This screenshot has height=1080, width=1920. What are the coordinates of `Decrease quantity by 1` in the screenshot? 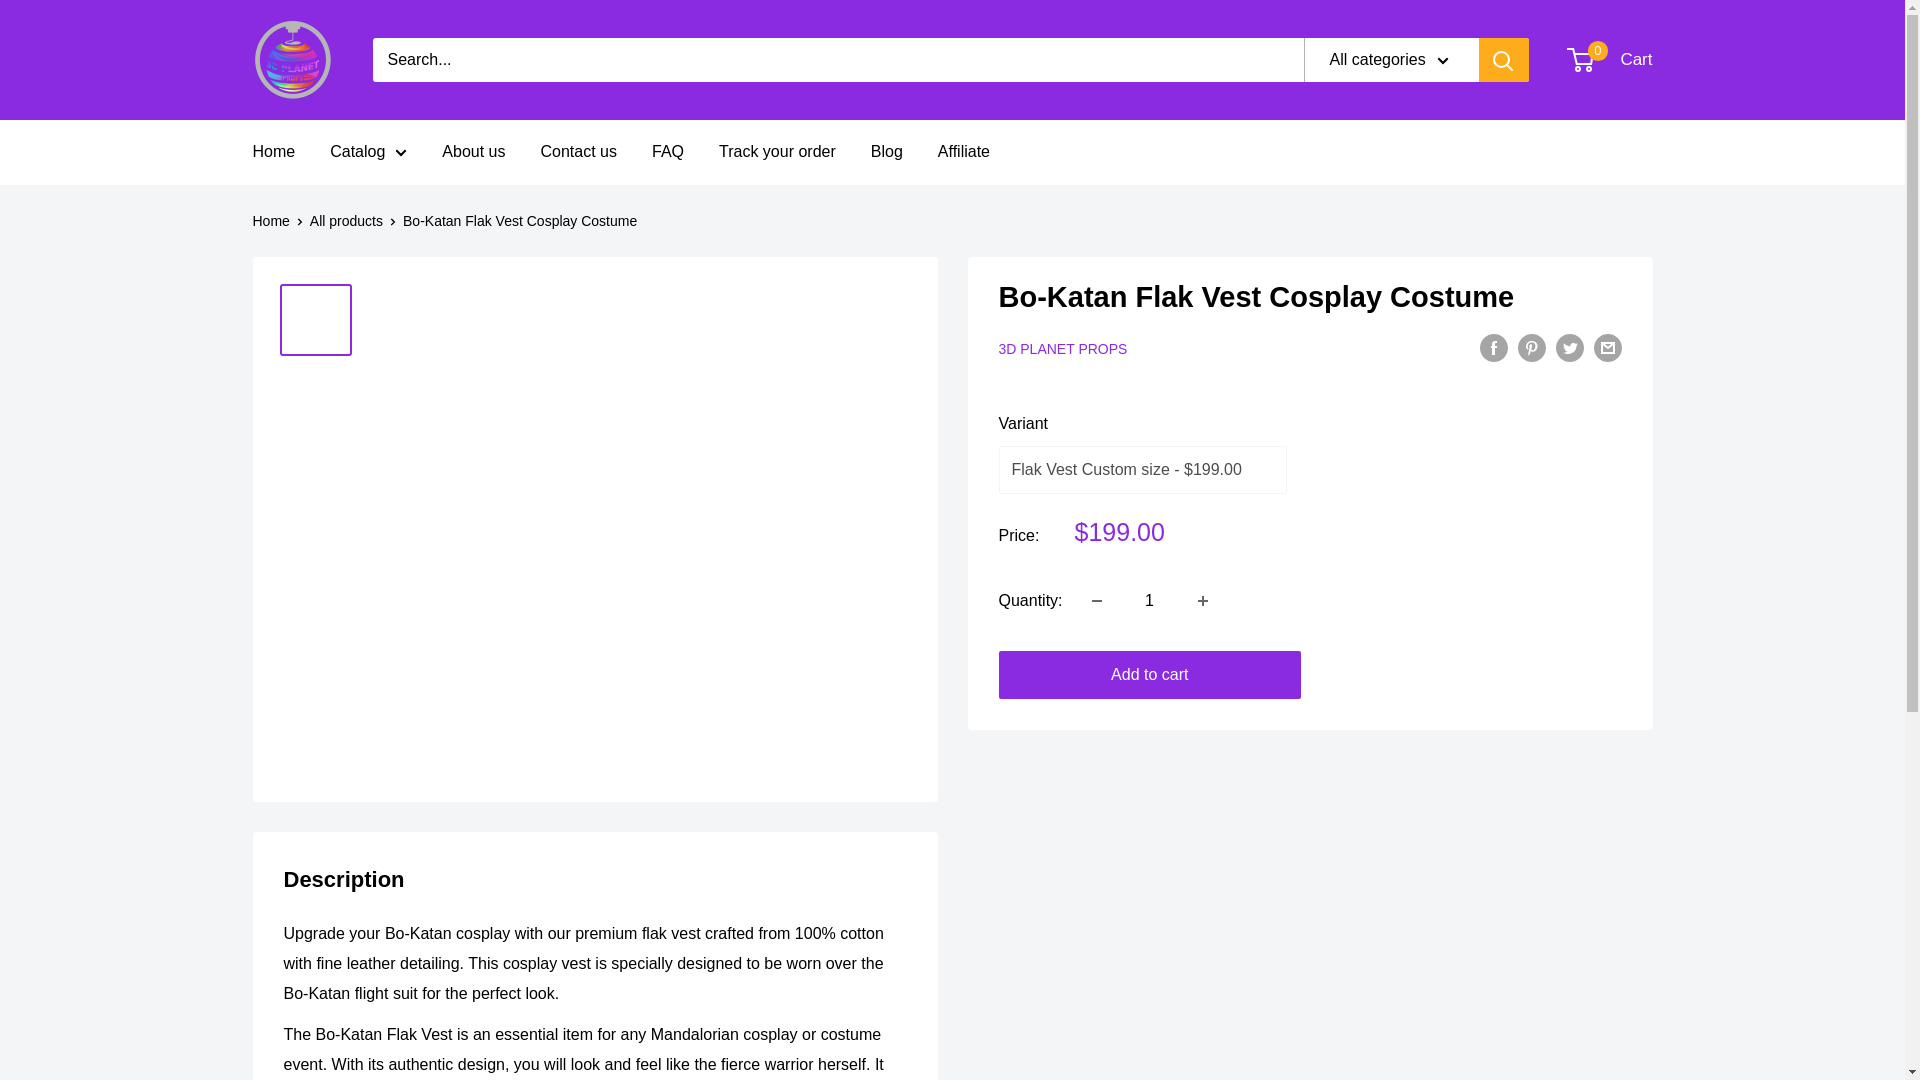 It's located at (273, 152).